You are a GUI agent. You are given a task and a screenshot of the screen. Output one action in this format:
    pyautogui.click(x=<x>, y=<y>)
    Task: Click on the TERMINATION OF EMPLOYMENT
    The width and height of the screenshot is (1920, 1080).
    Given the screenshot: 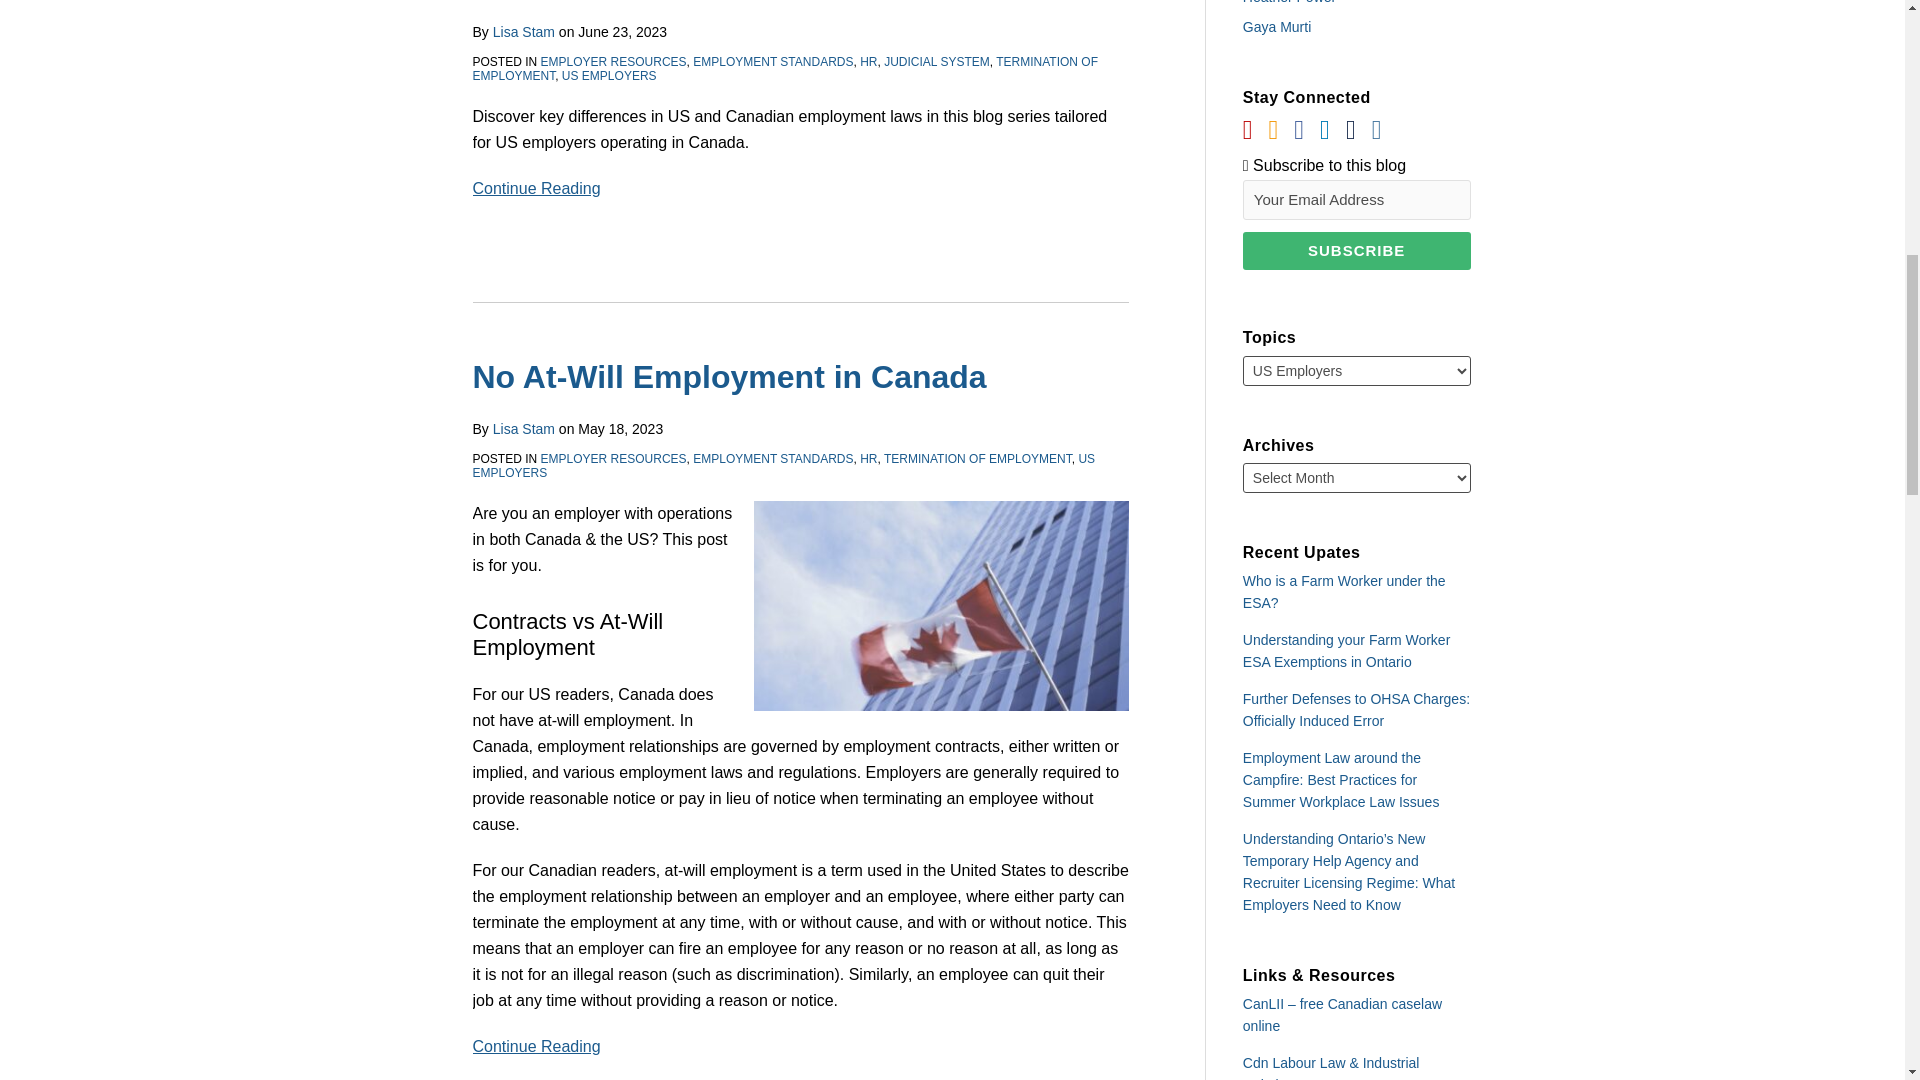 What is the action you would take?
    pyautogui.click(x=784, y=69)
    